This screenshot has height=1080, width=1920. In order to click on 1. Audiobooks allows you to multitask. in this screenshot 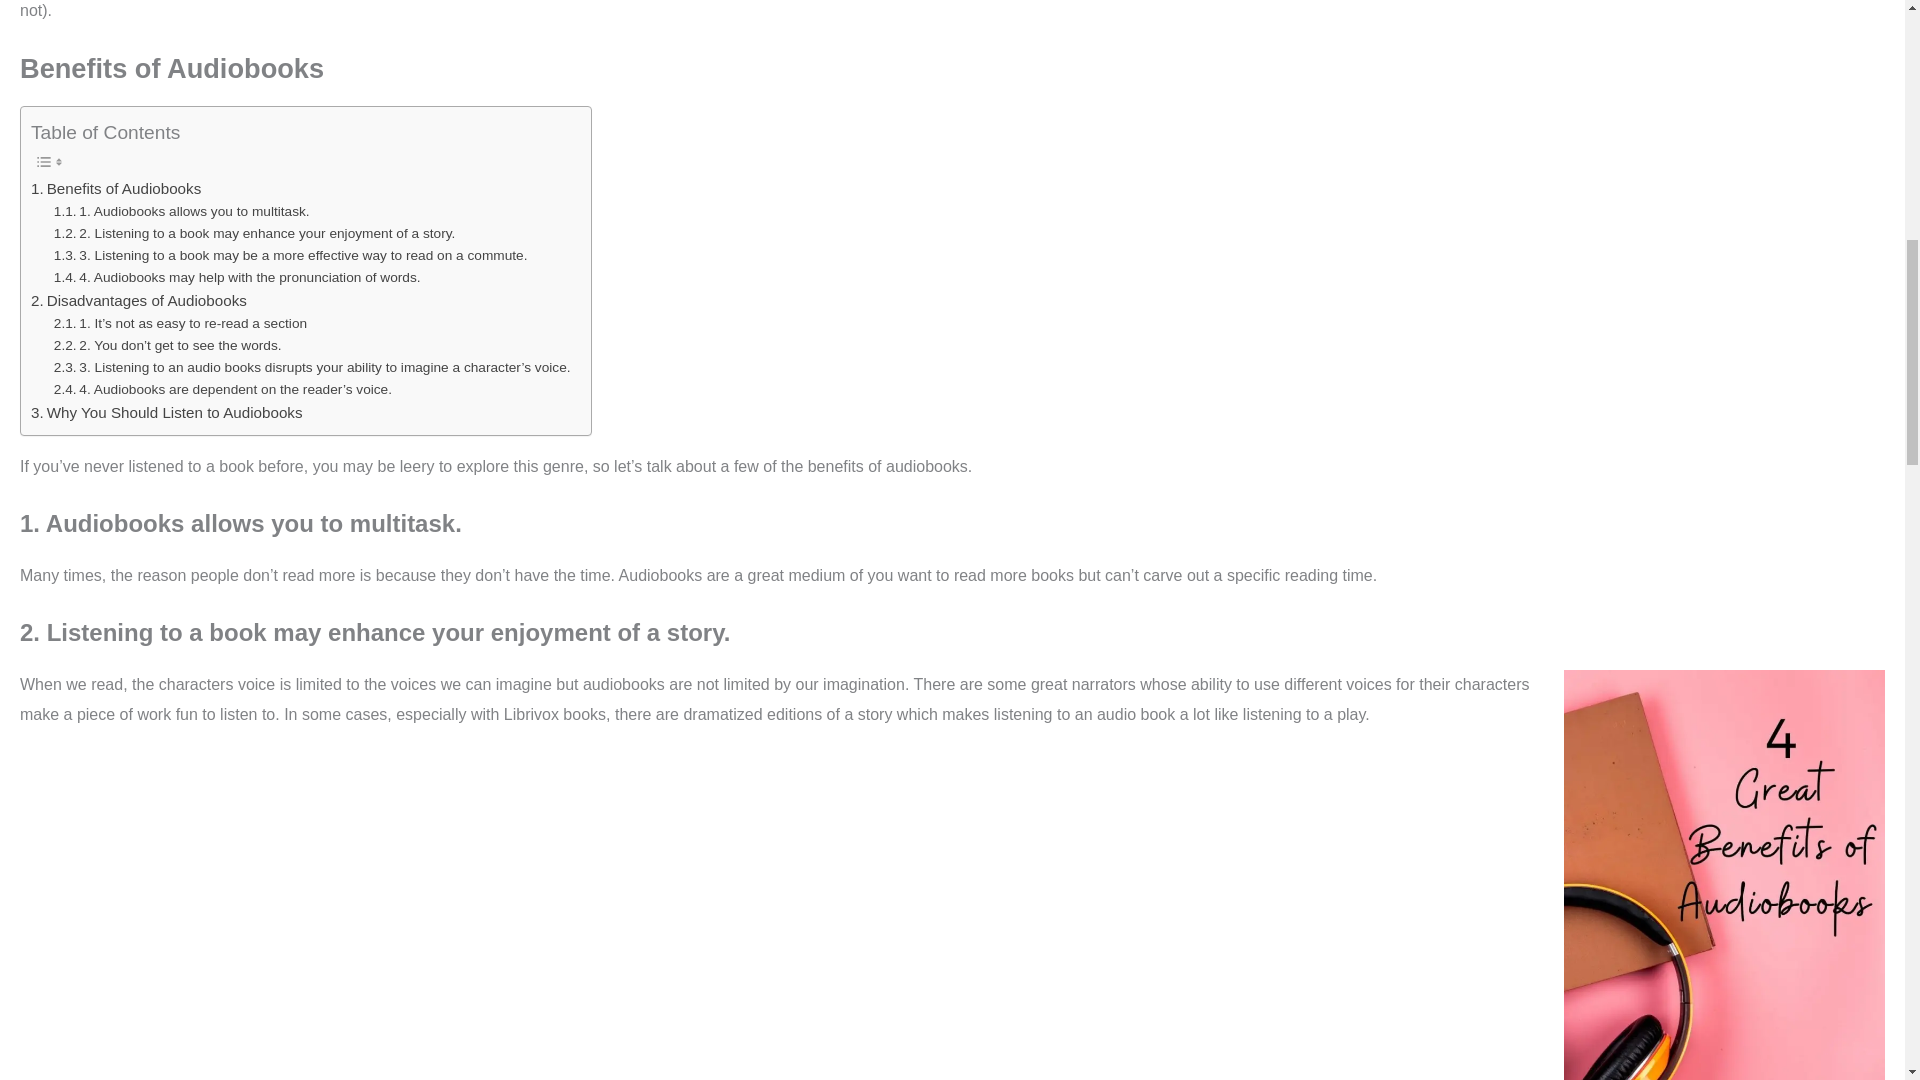, I will do `click(181, 211)`.